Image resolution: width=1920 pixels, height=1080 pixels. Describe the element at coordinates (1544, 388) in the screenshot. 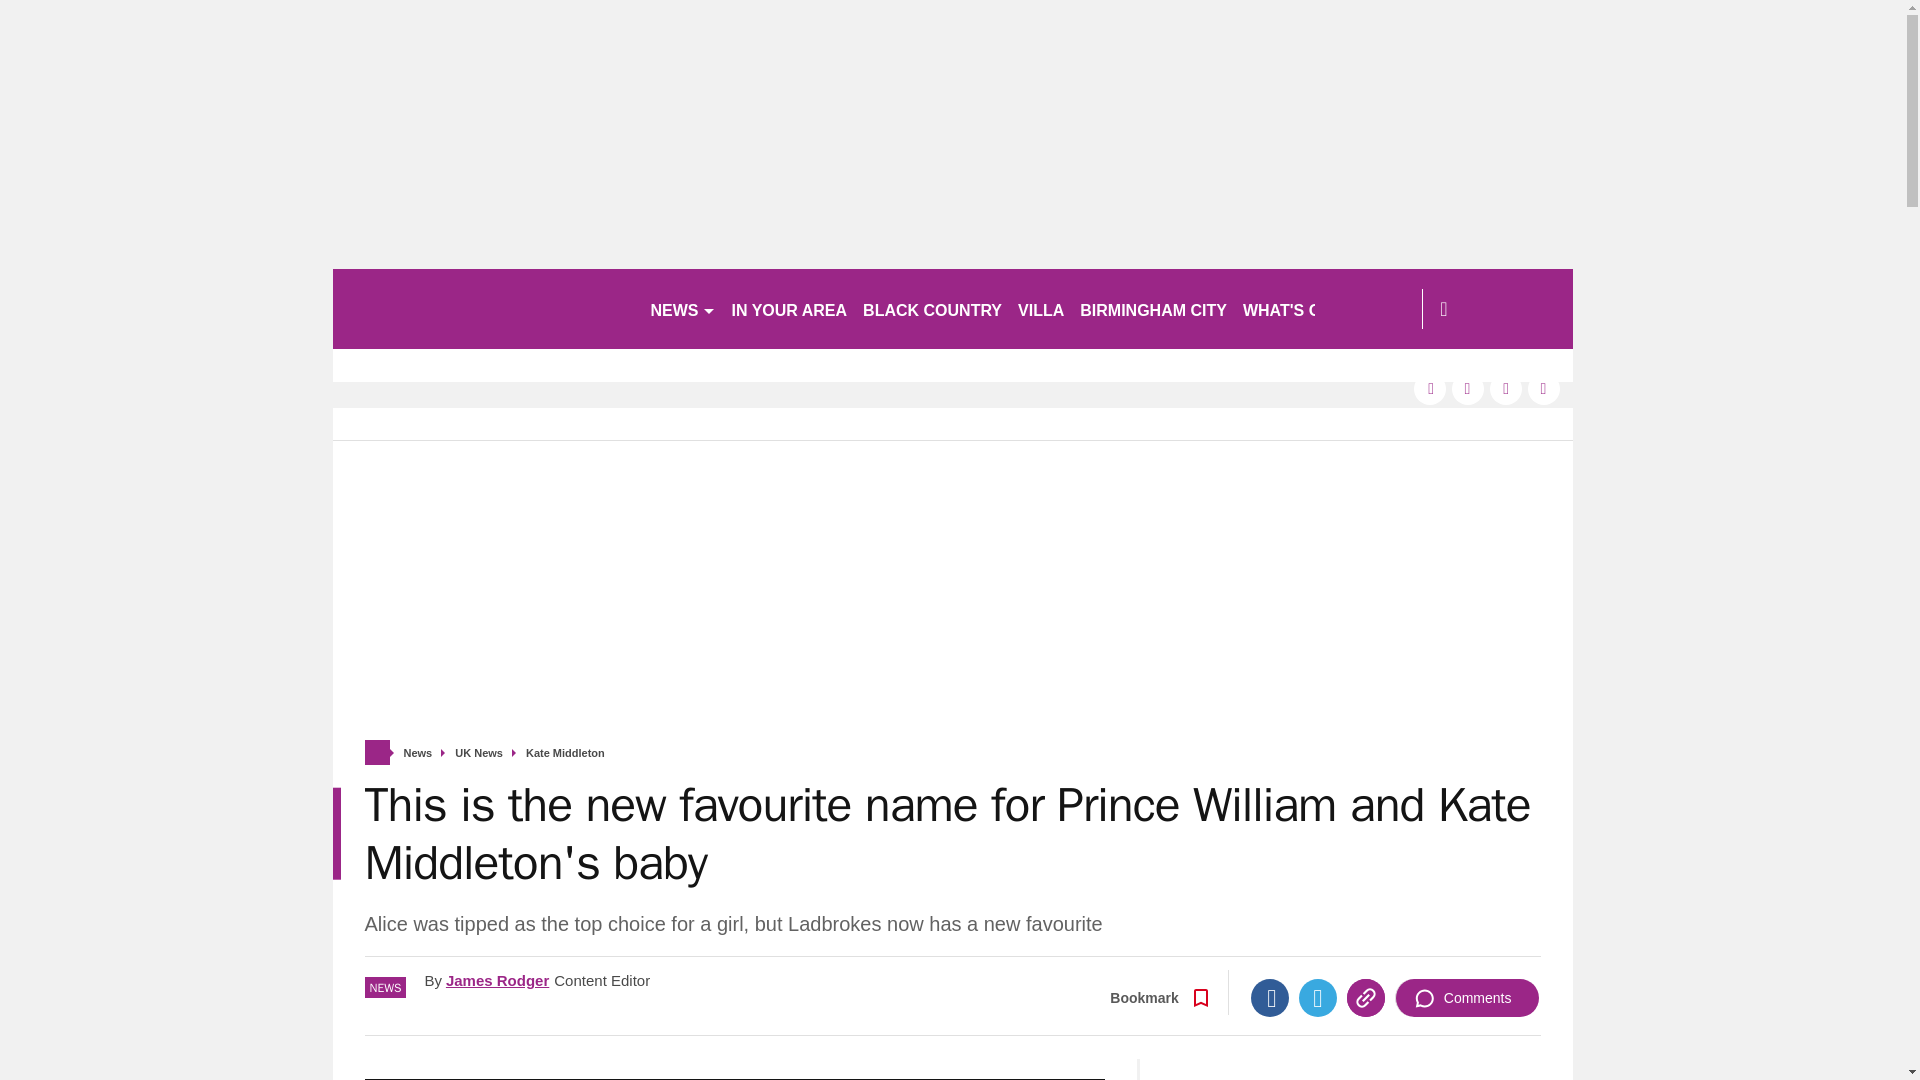

I see `instagram` at that location.